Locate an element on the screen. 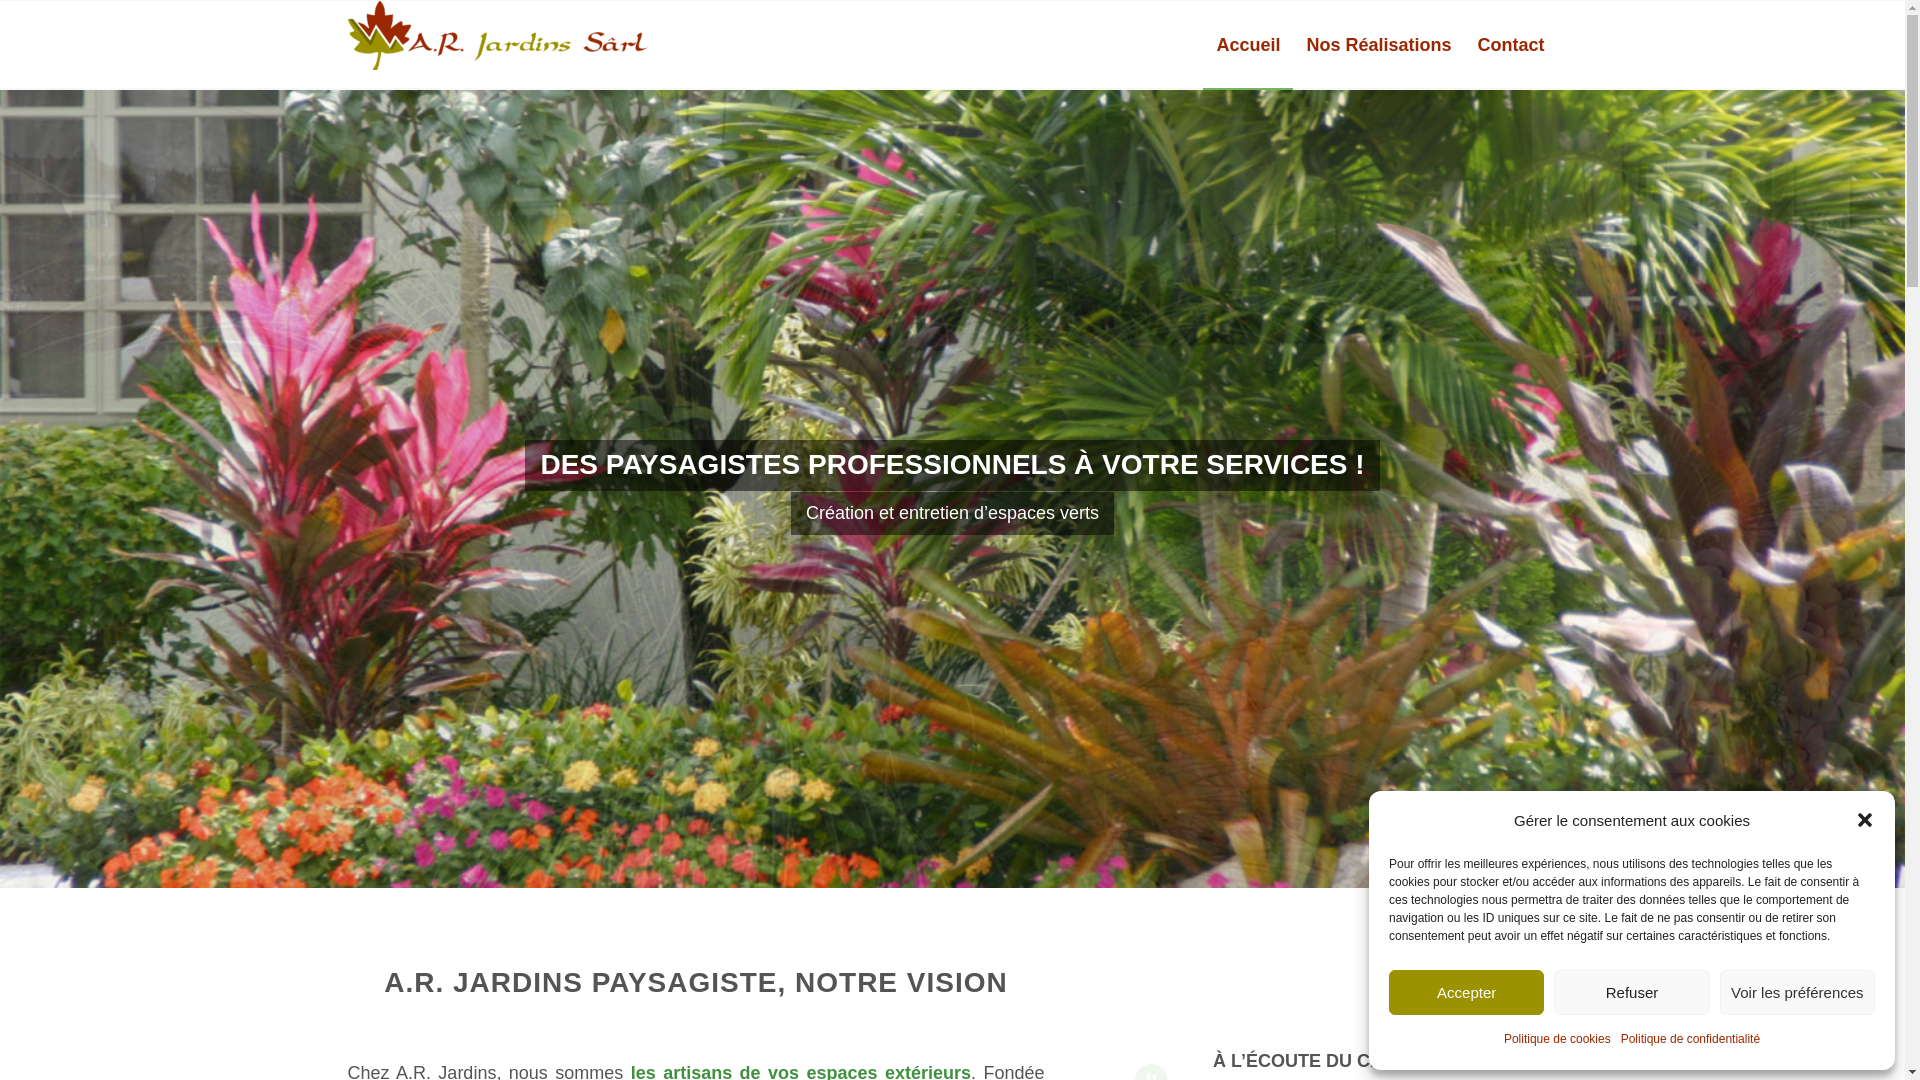 The image size is (1920, 1080). Accepter is located at coordinates (1466, 992).